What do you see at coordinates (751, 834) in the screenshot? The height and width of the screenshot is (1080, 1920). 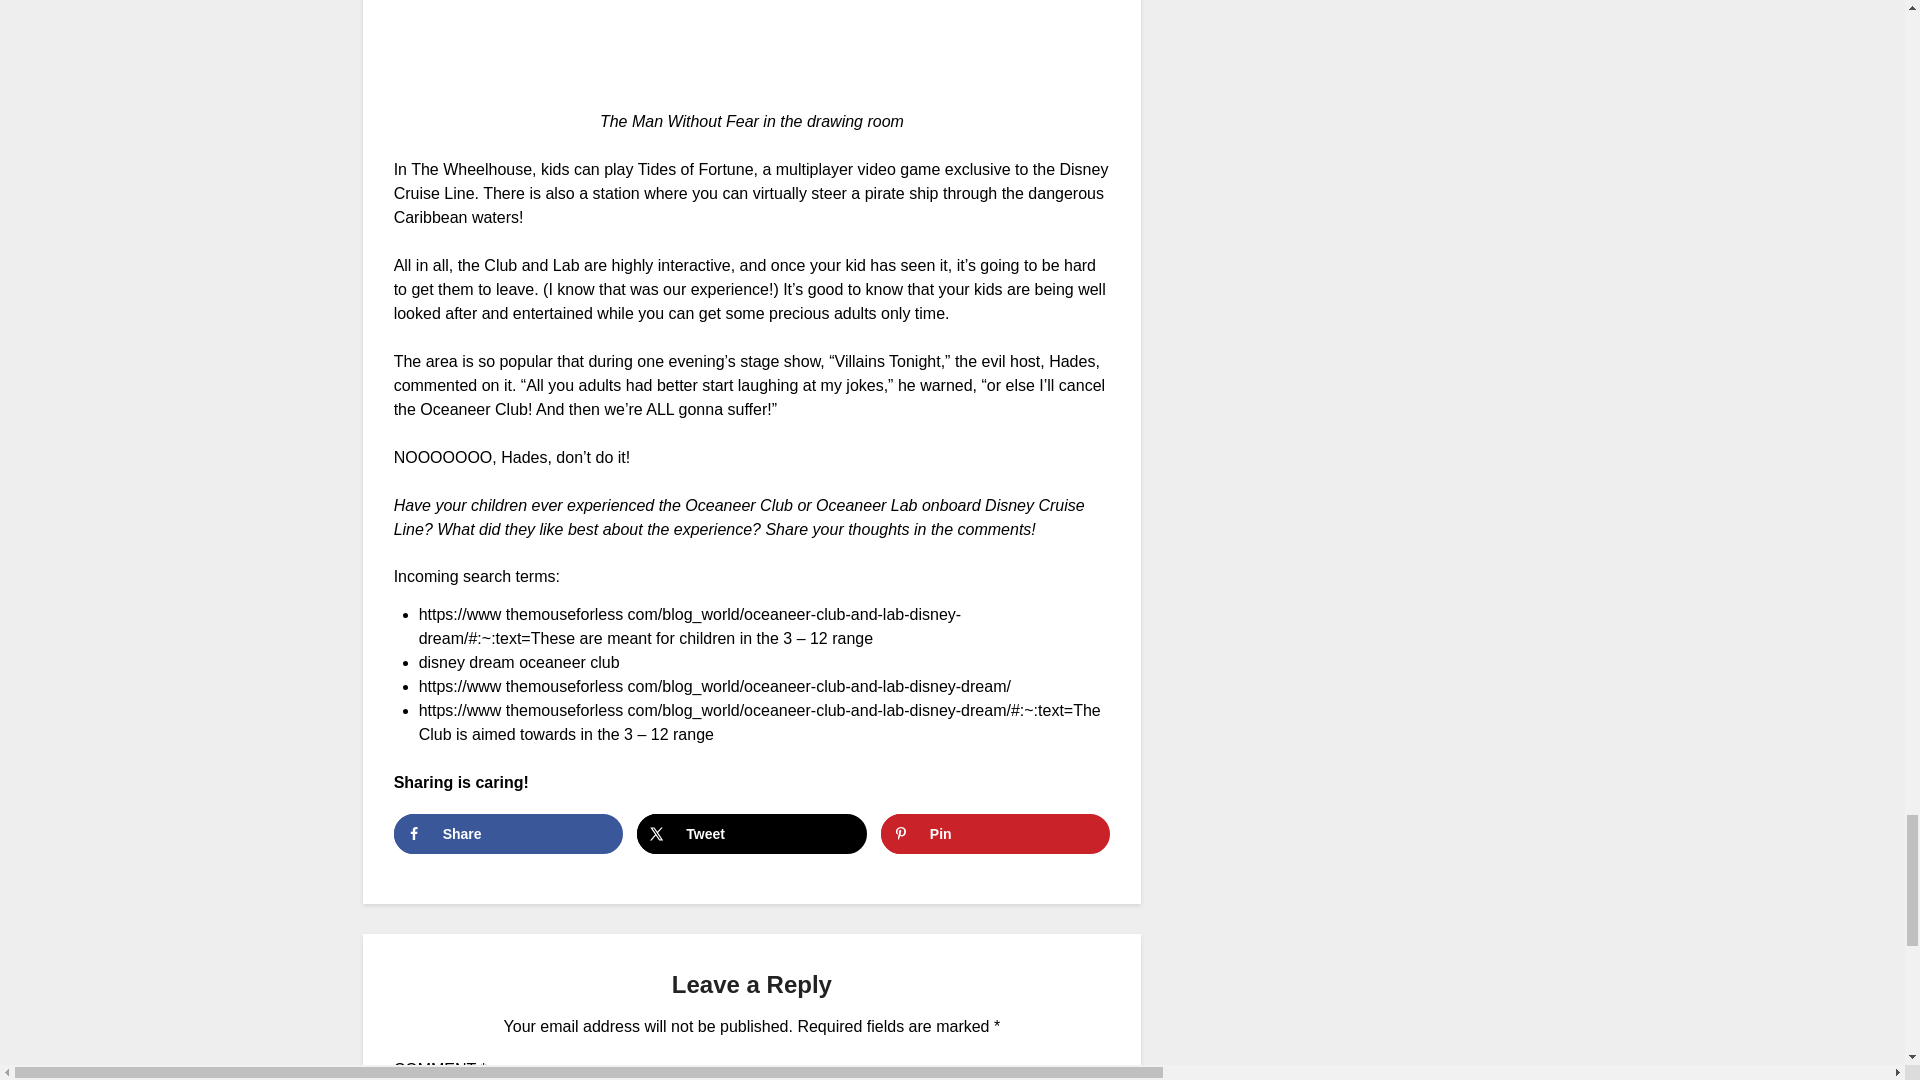 I see `Share on X` at bounding box center [751, 834].